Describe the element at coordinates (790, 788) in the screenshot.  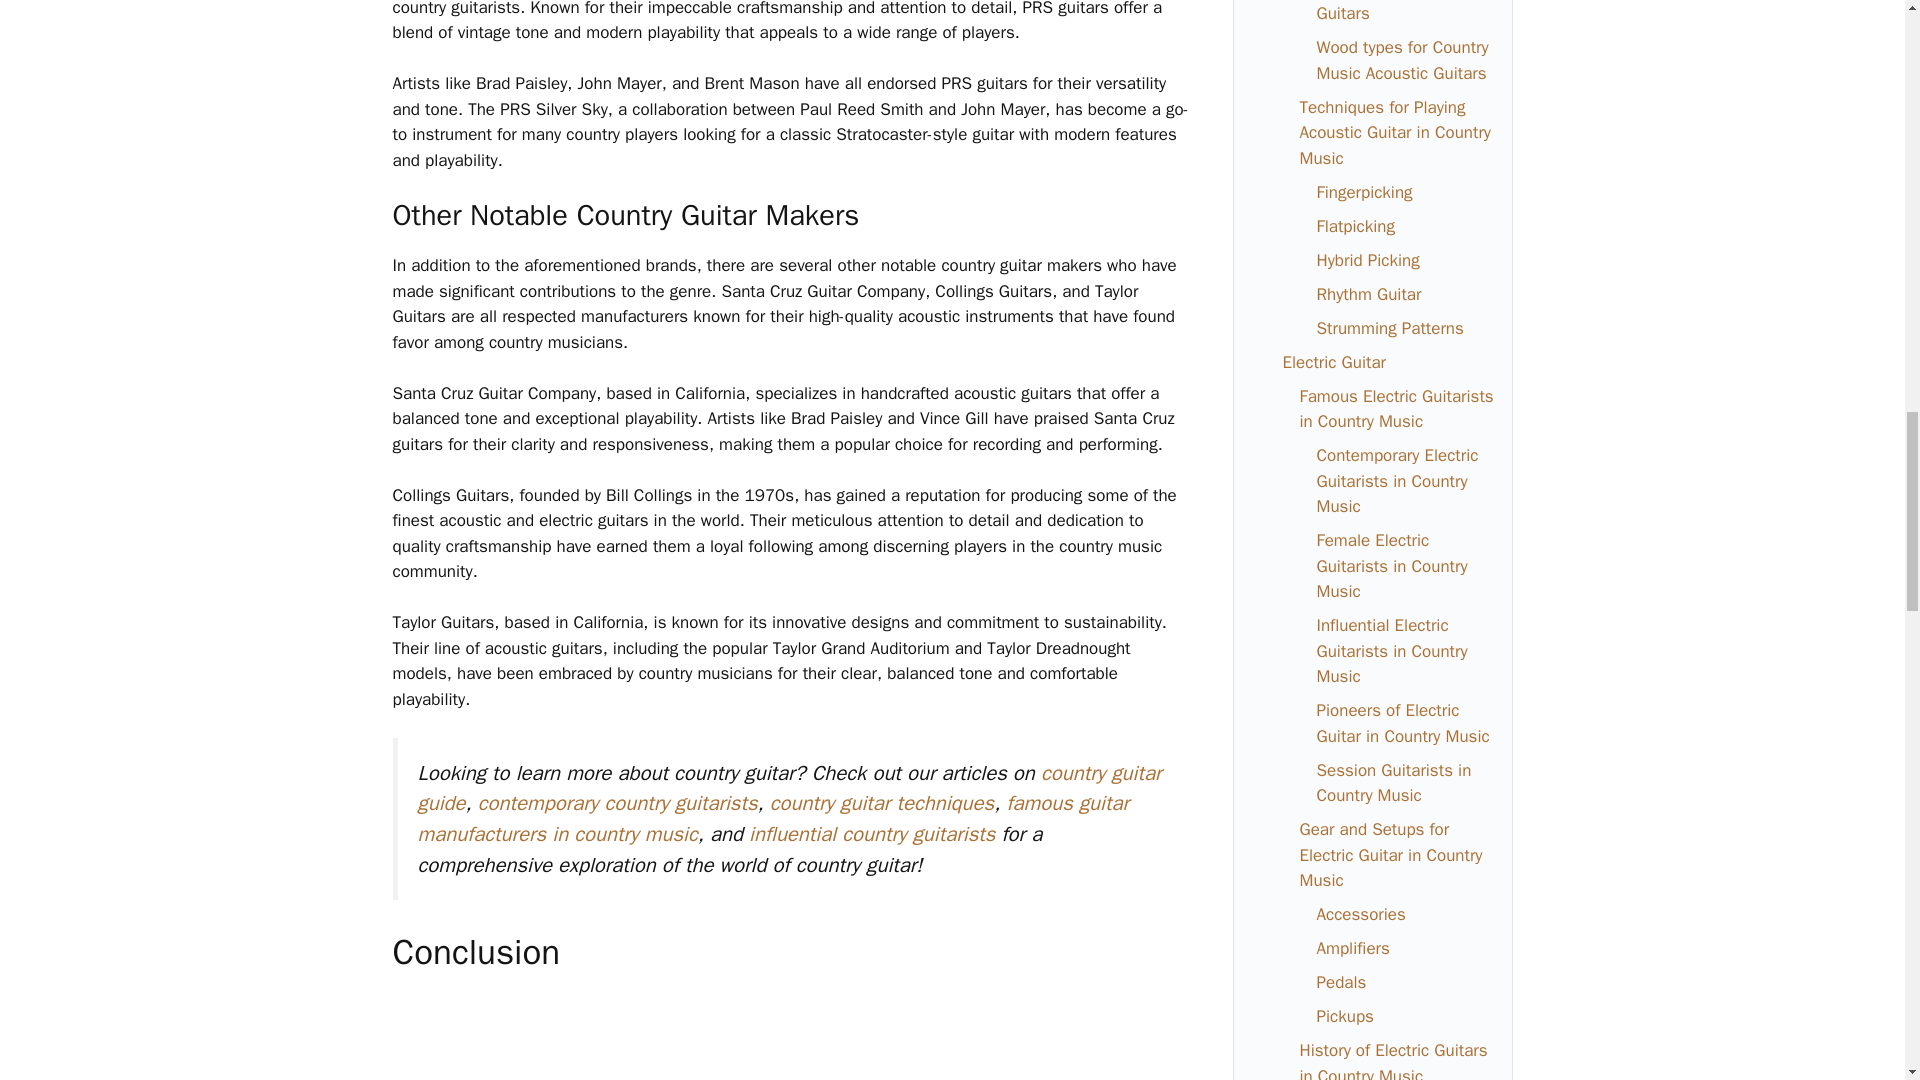
I see `country guitar guide` at that location.